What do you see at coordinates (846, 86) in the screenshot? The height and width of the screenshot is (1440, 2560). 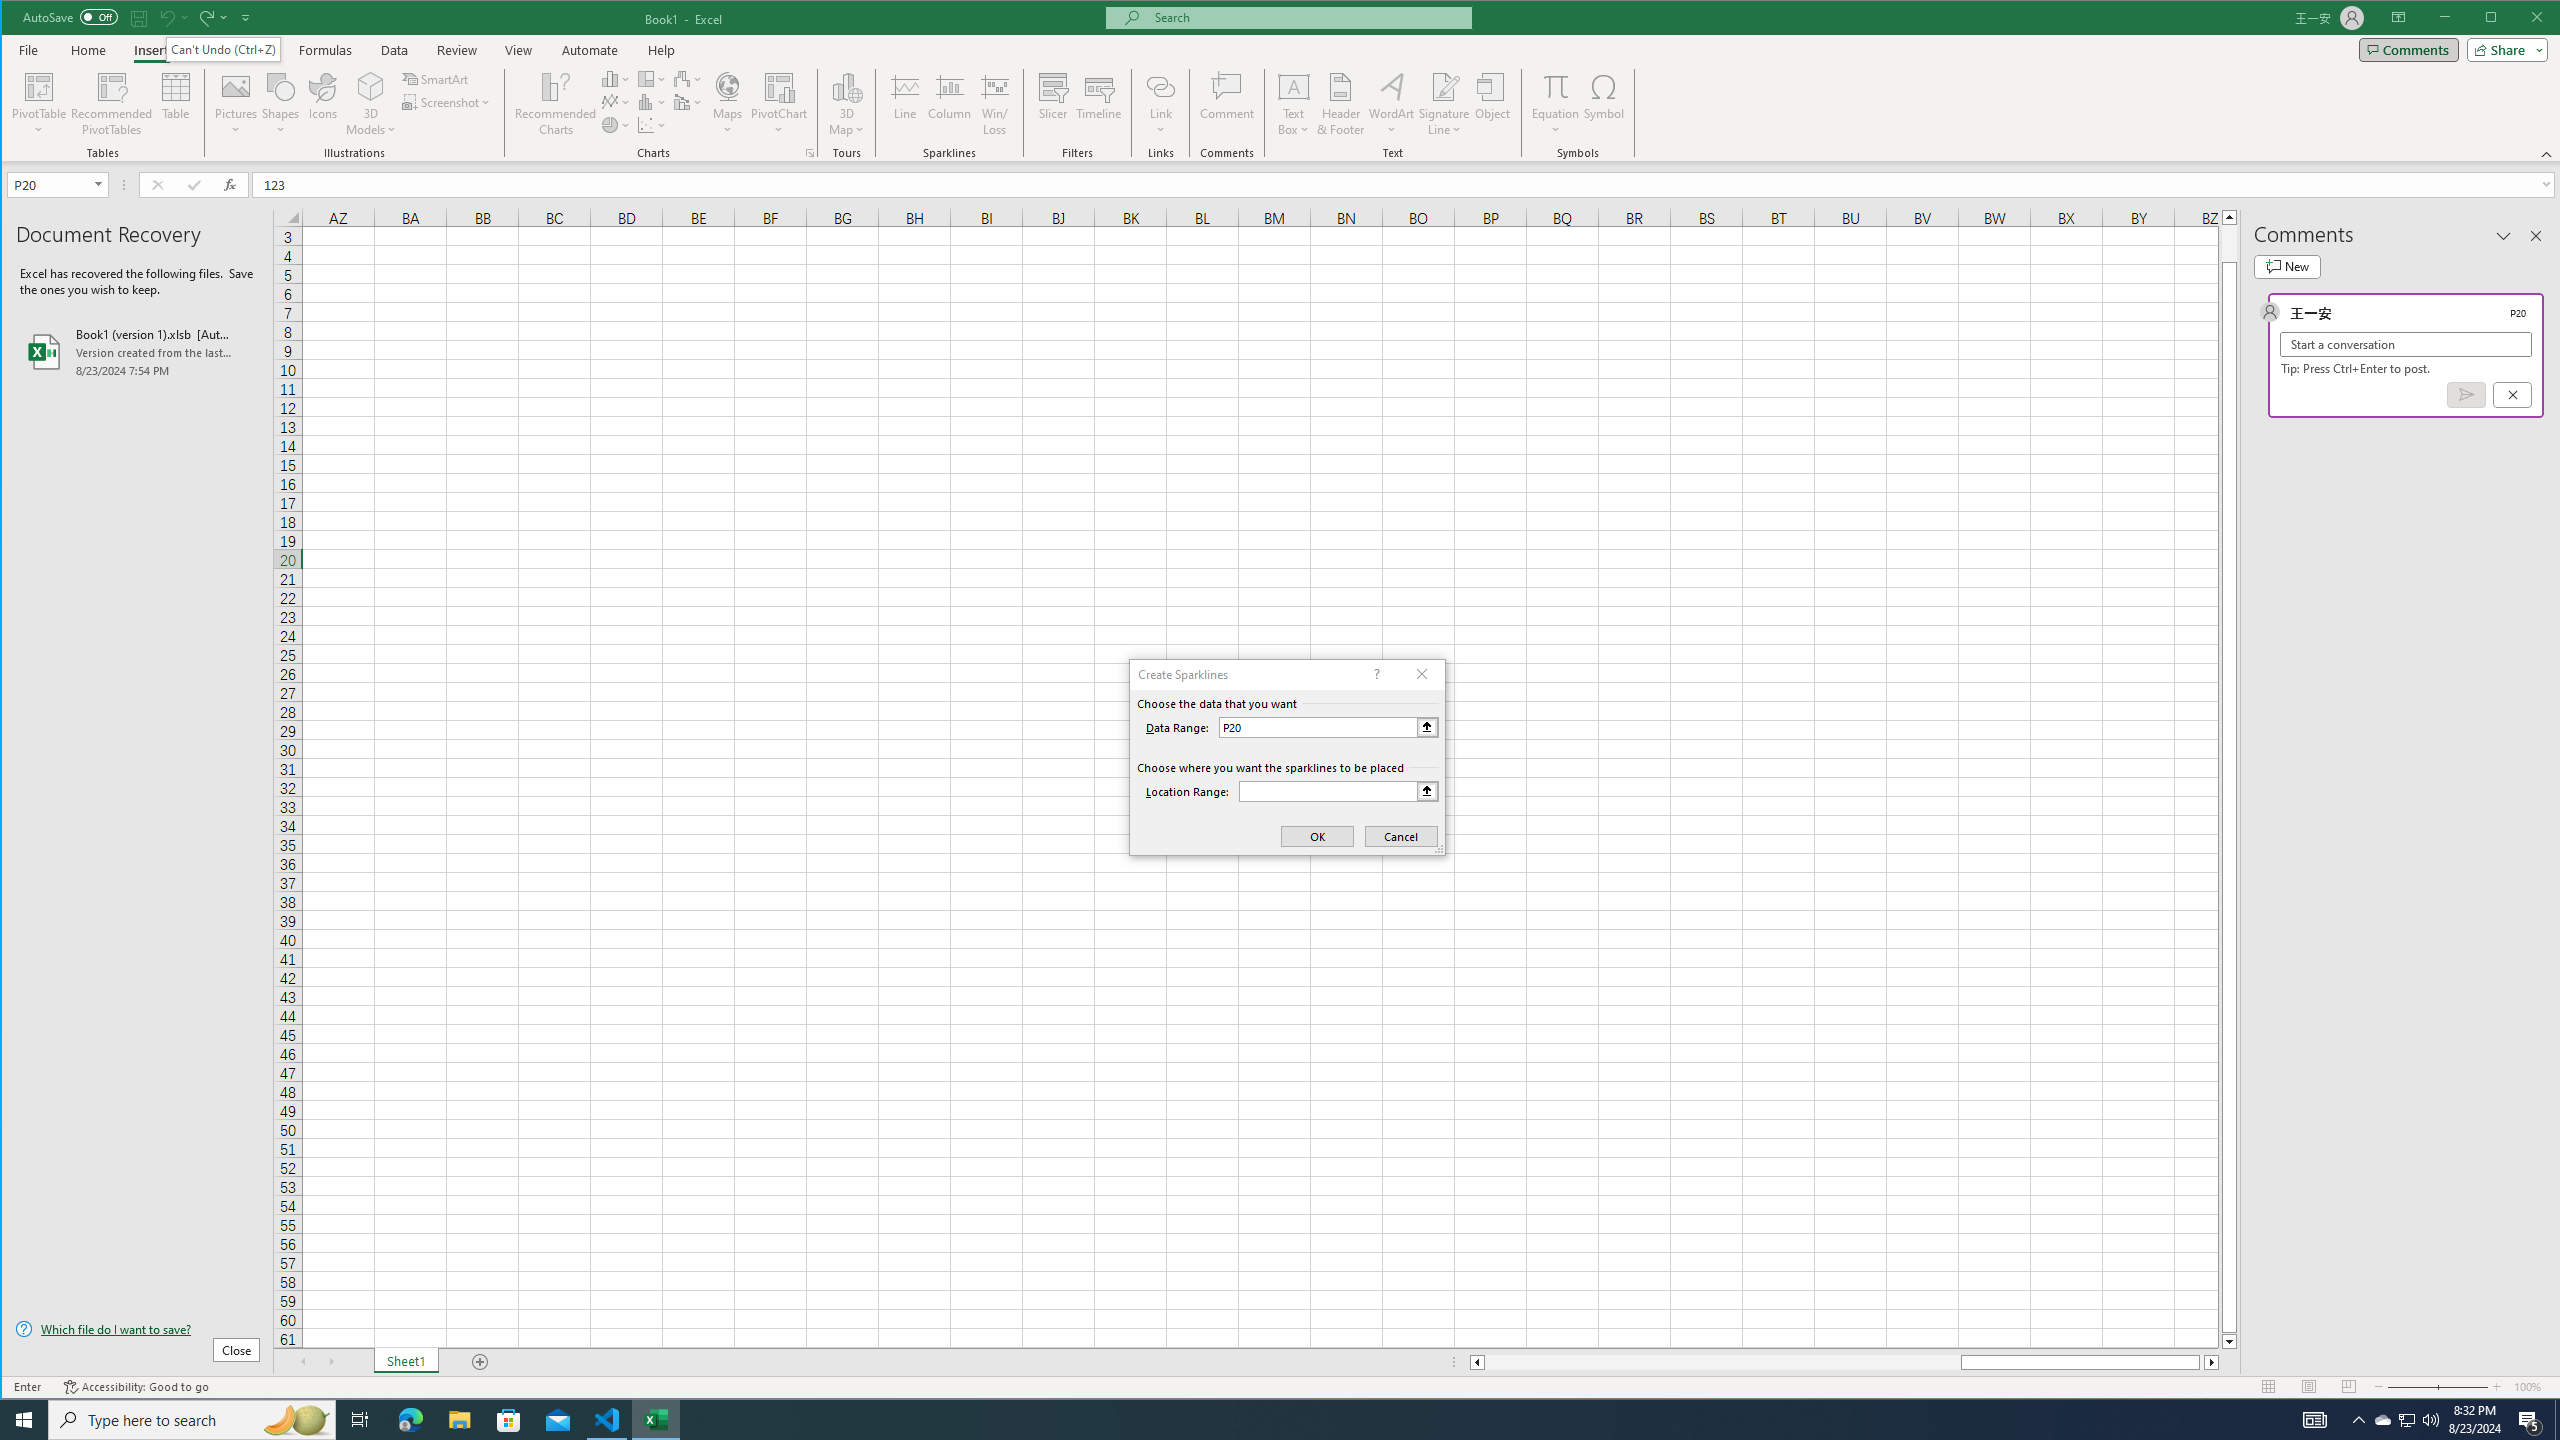 I see `3D Map` at bounding box center [846, 86].